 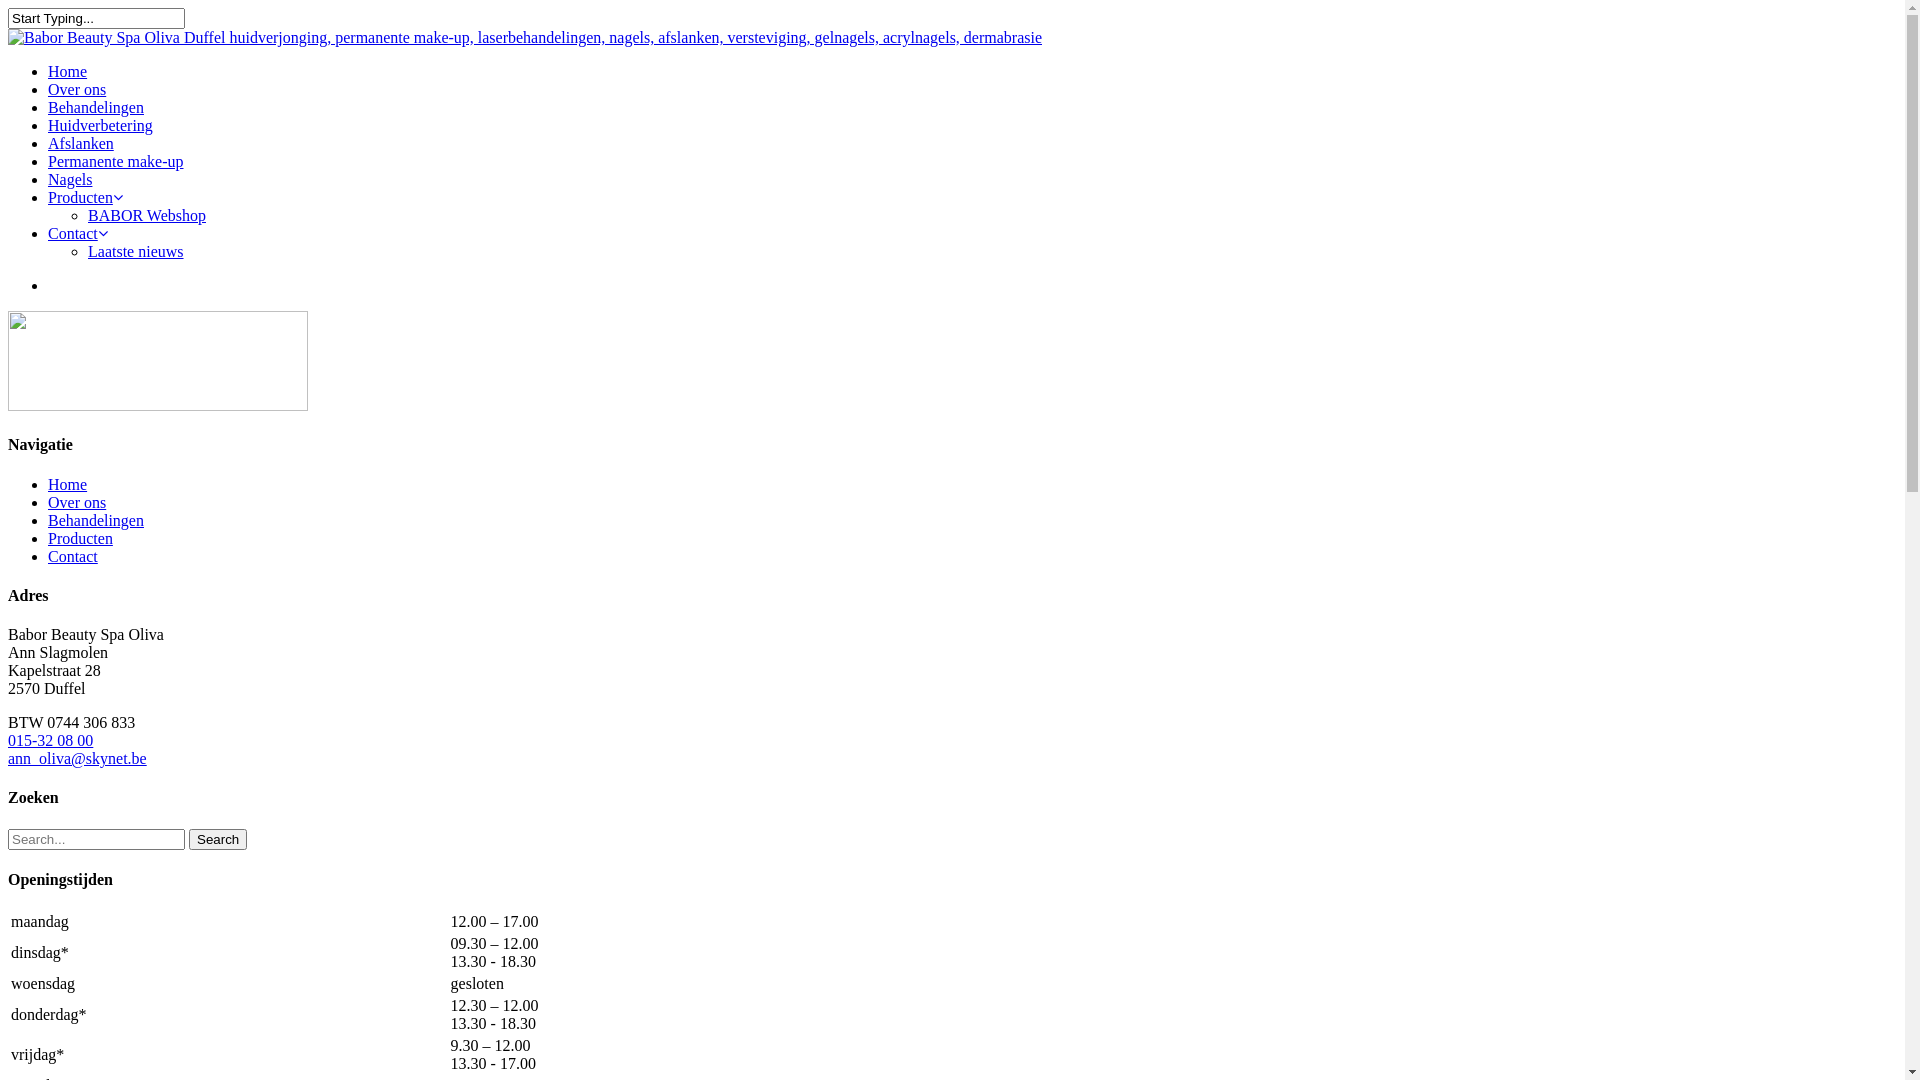 I want to click on ann_oliva@skynet.be, so click(x=78, y=758).